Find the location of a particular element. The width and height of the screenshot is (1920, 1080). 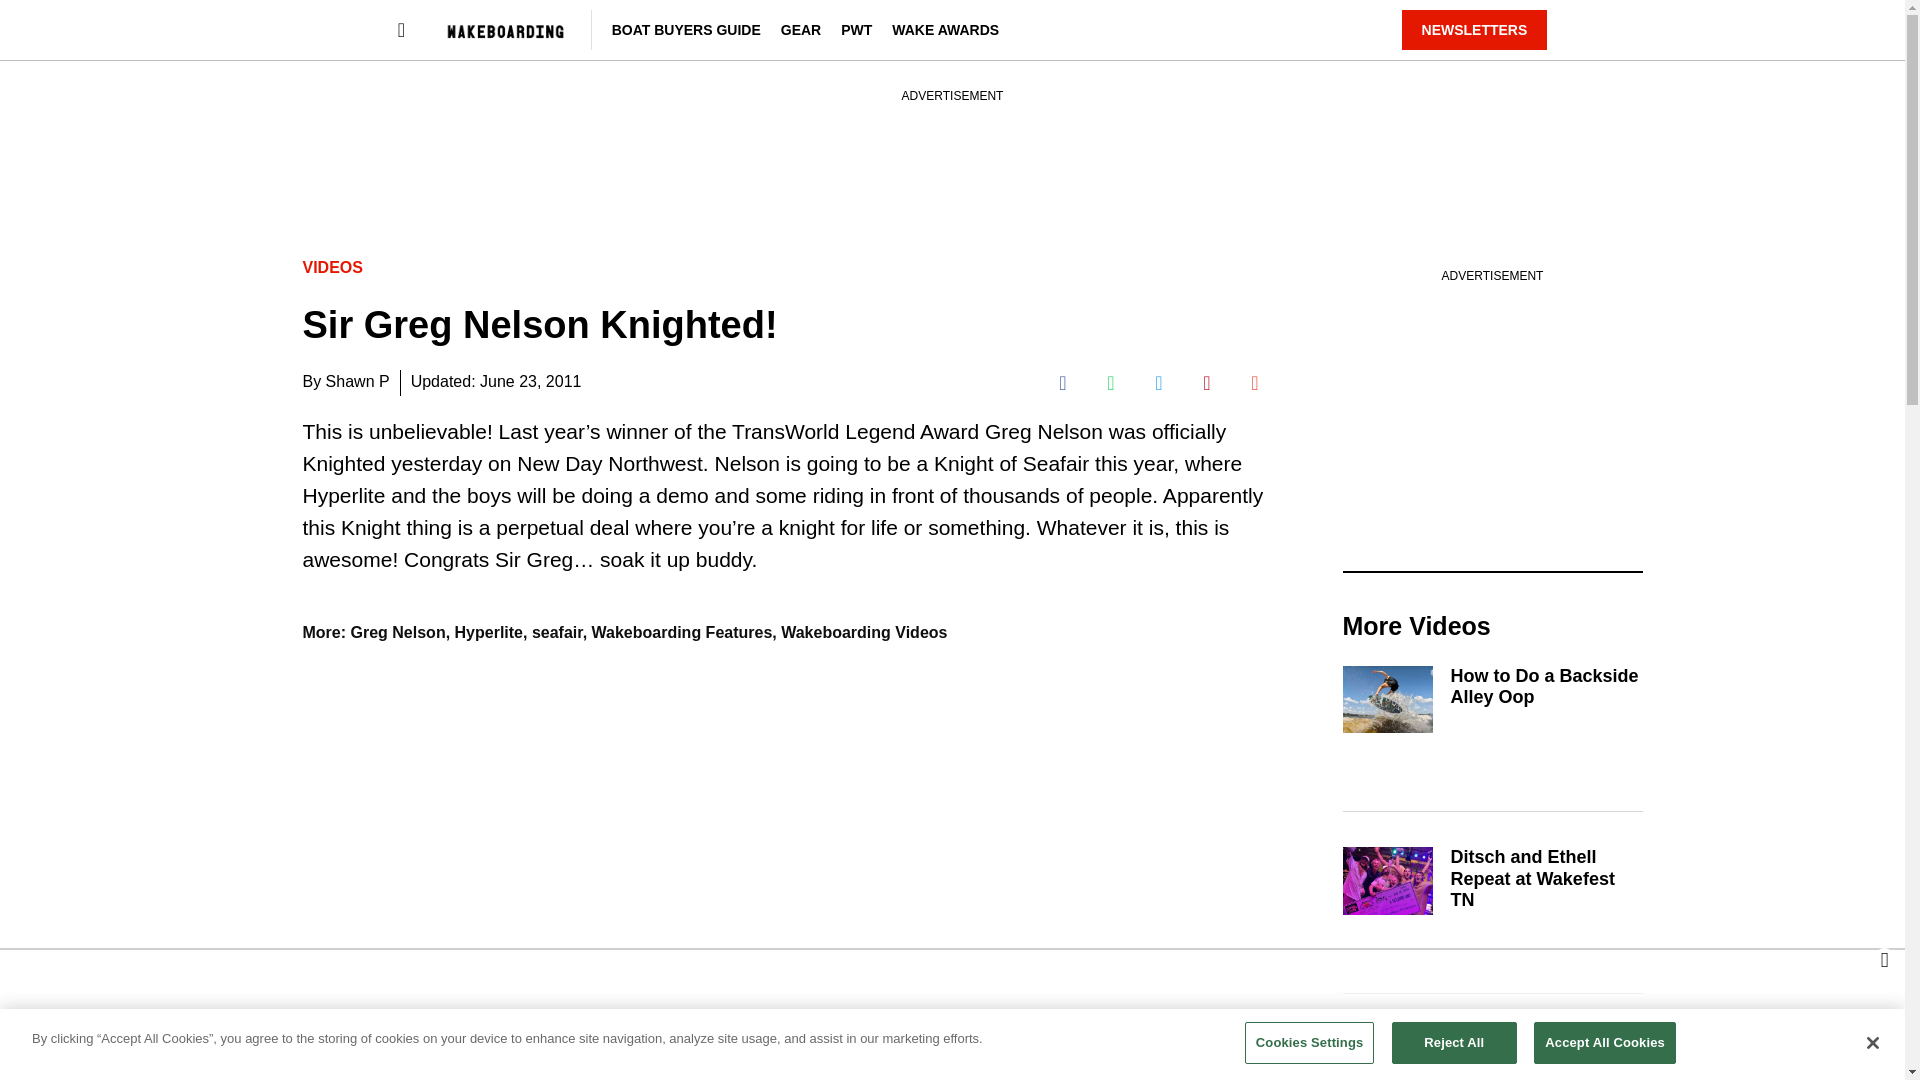

GEAR is located at coordinates (801, 29).